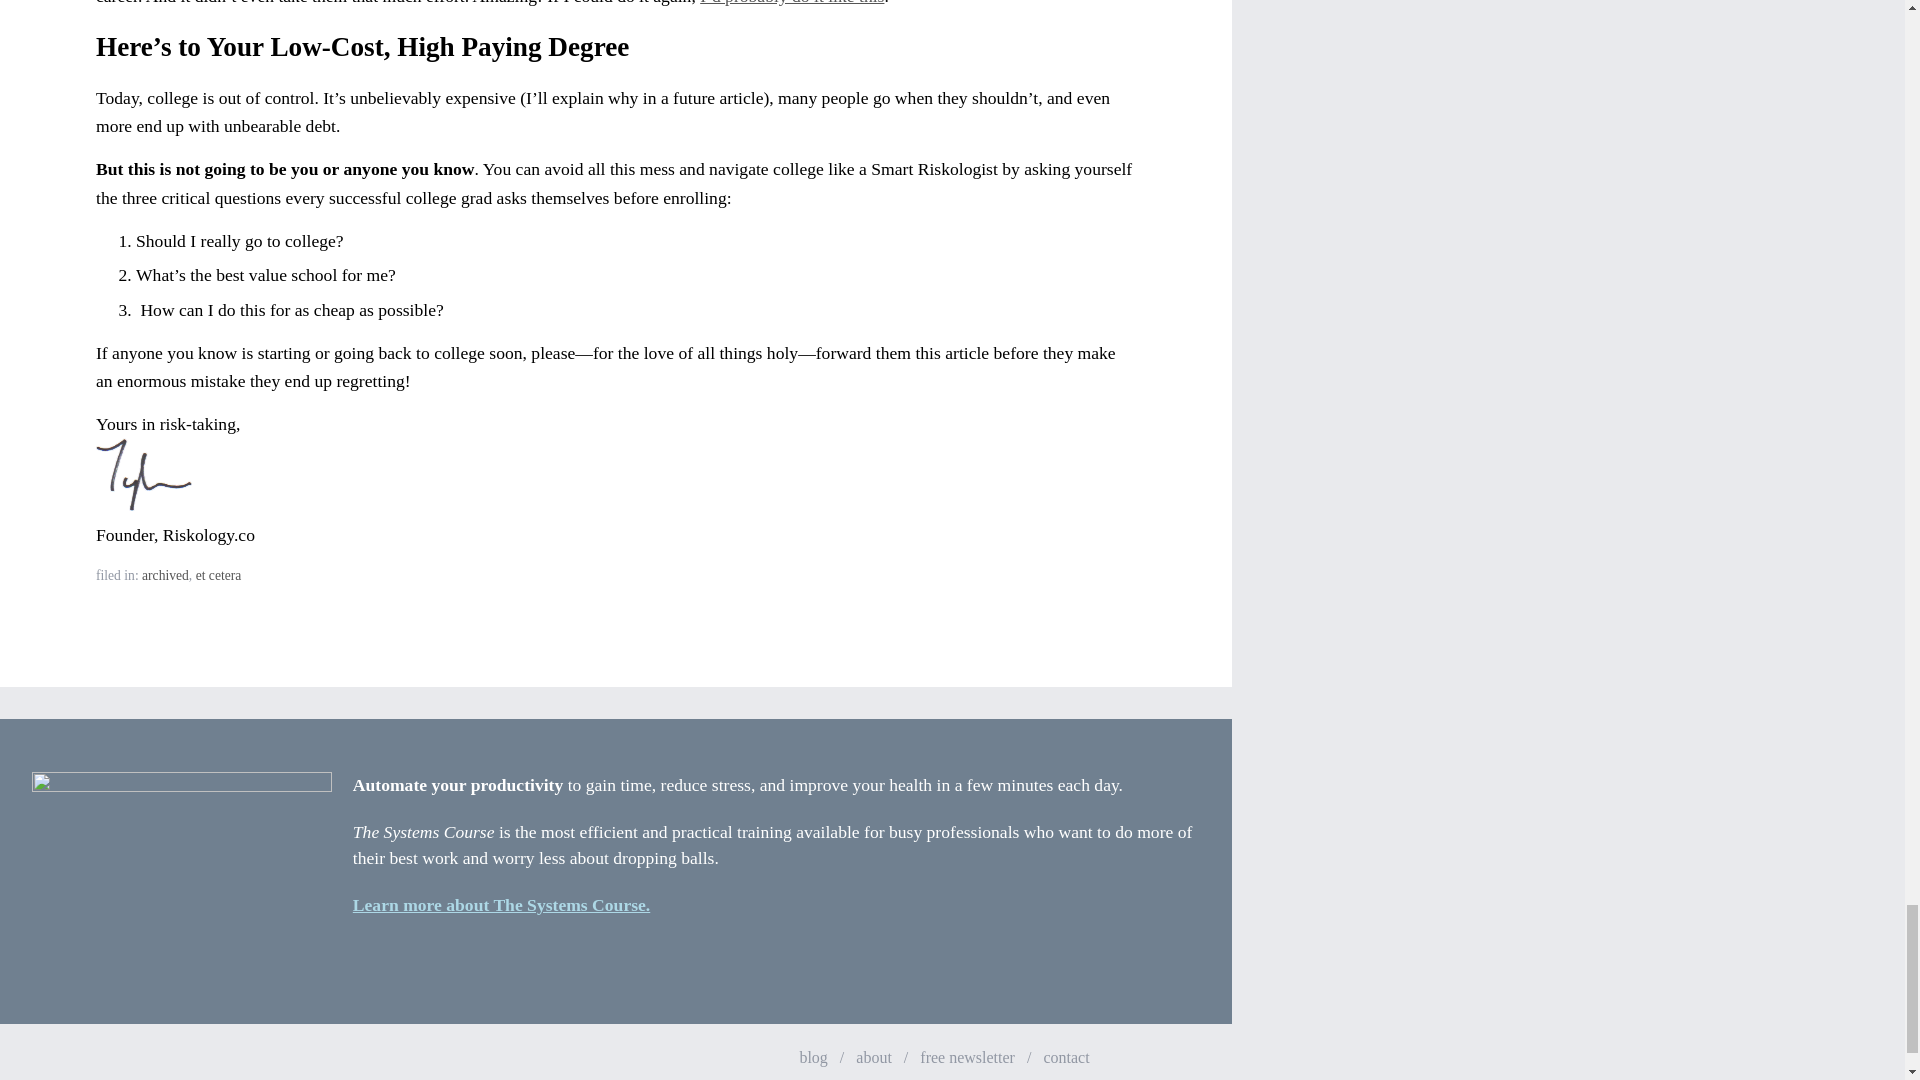 This screenshot has width=1920, height=1080. I want to click on et cetera, so click(218, 576).